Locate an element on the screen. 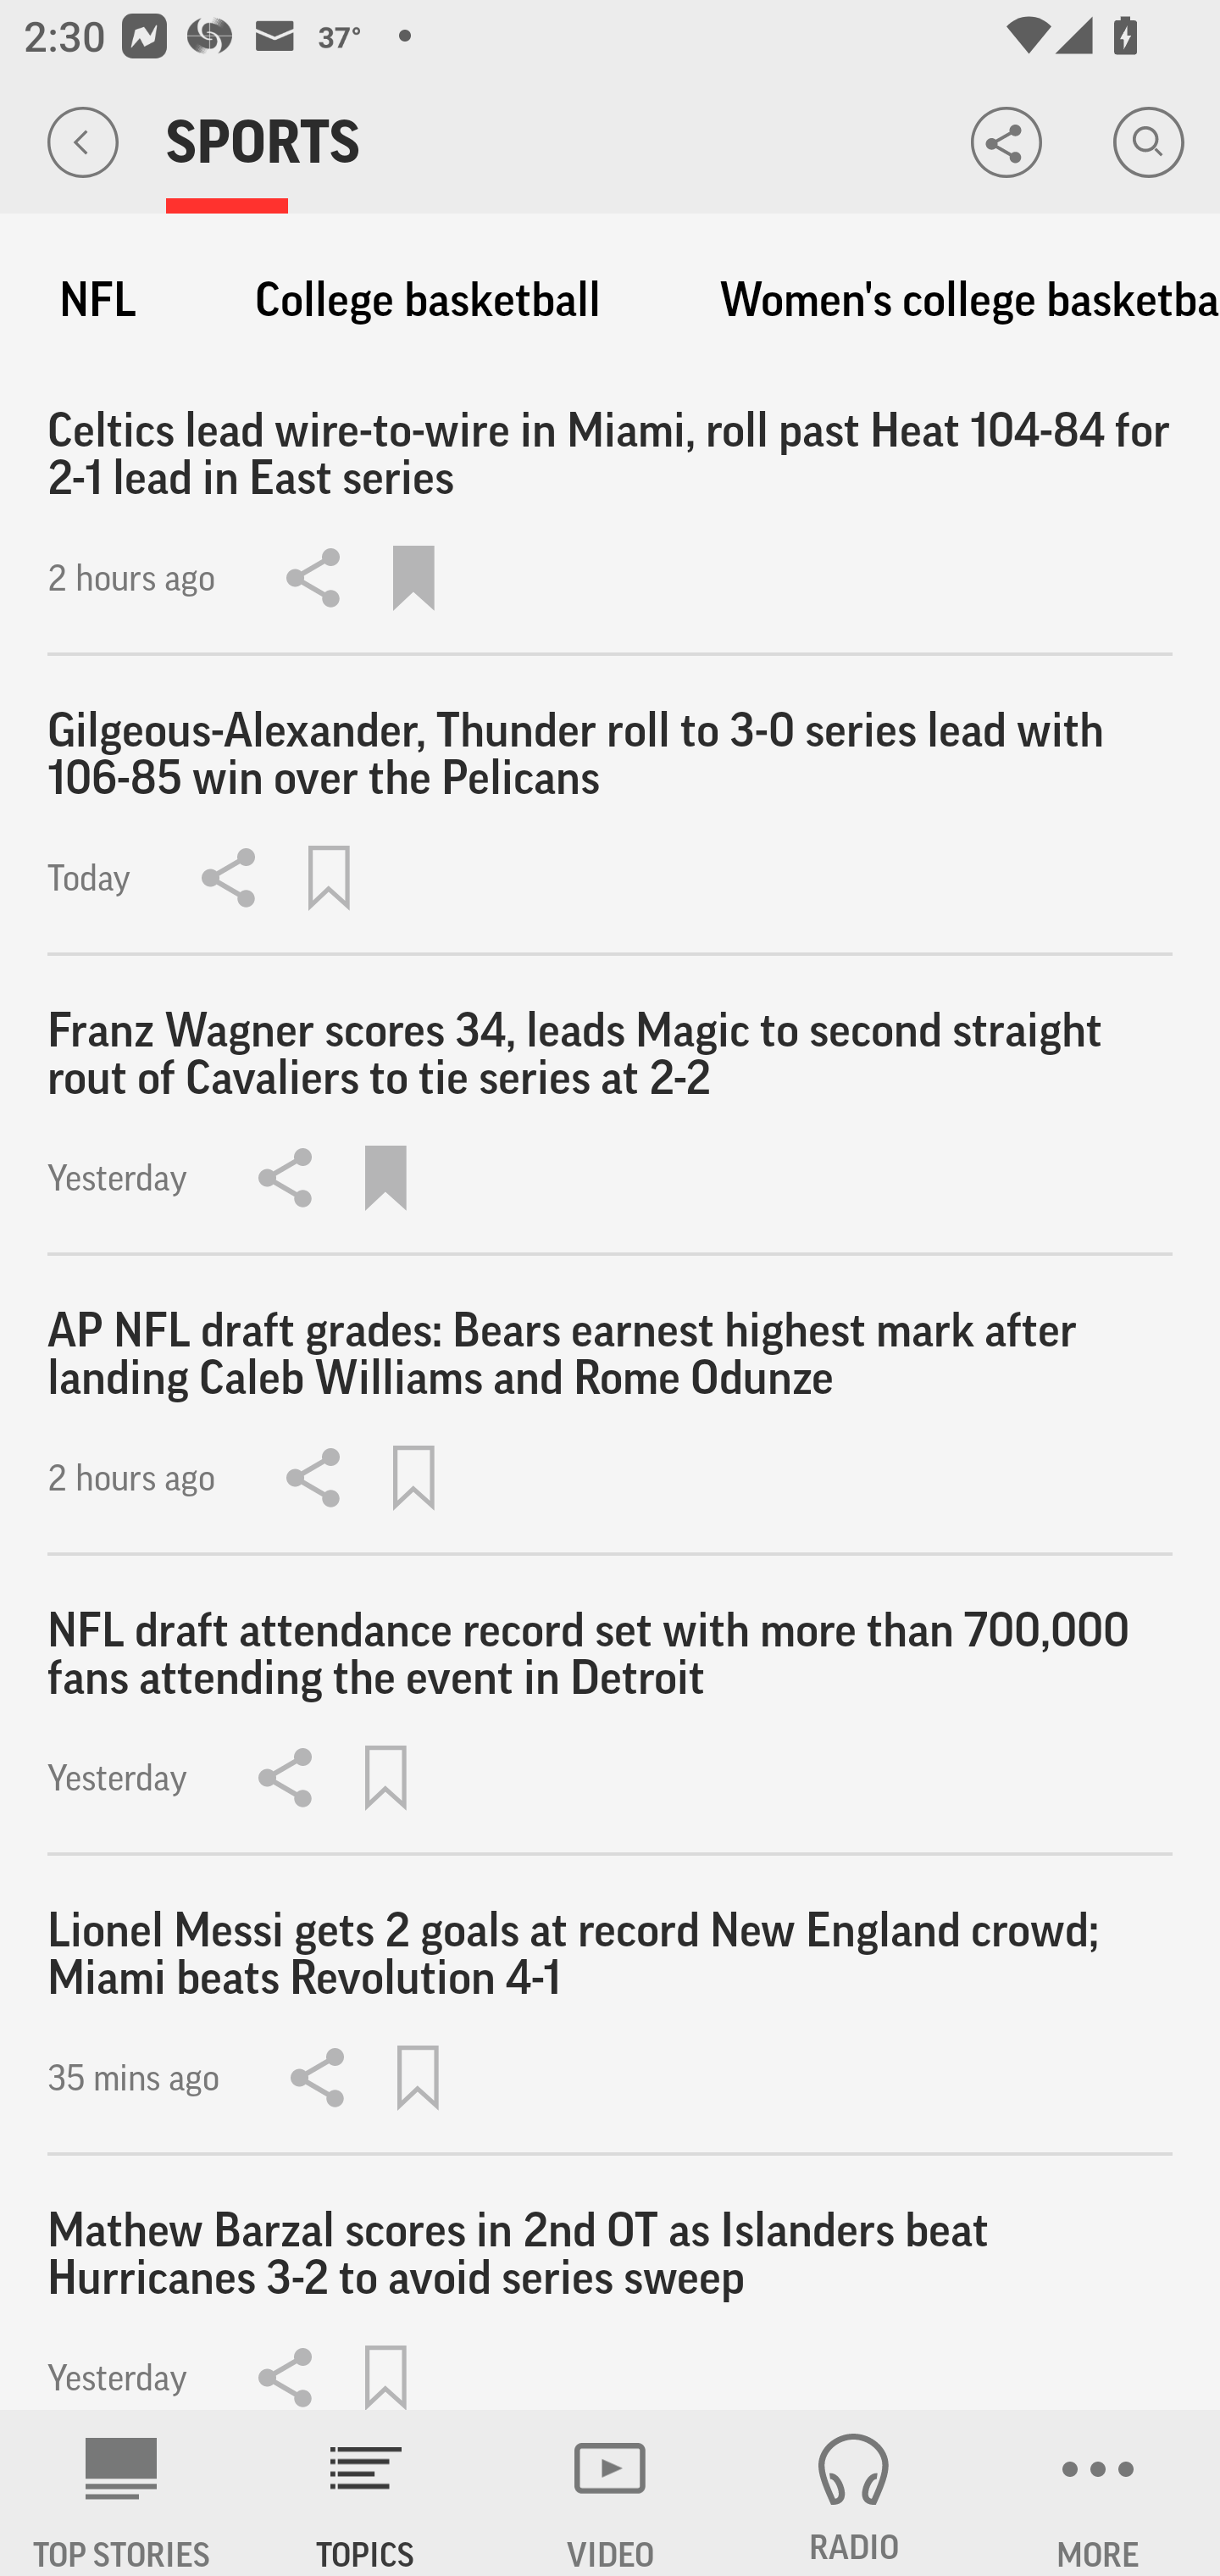 The image size is (1220, 2576). MORE is located at coordinates (1098, 2493).